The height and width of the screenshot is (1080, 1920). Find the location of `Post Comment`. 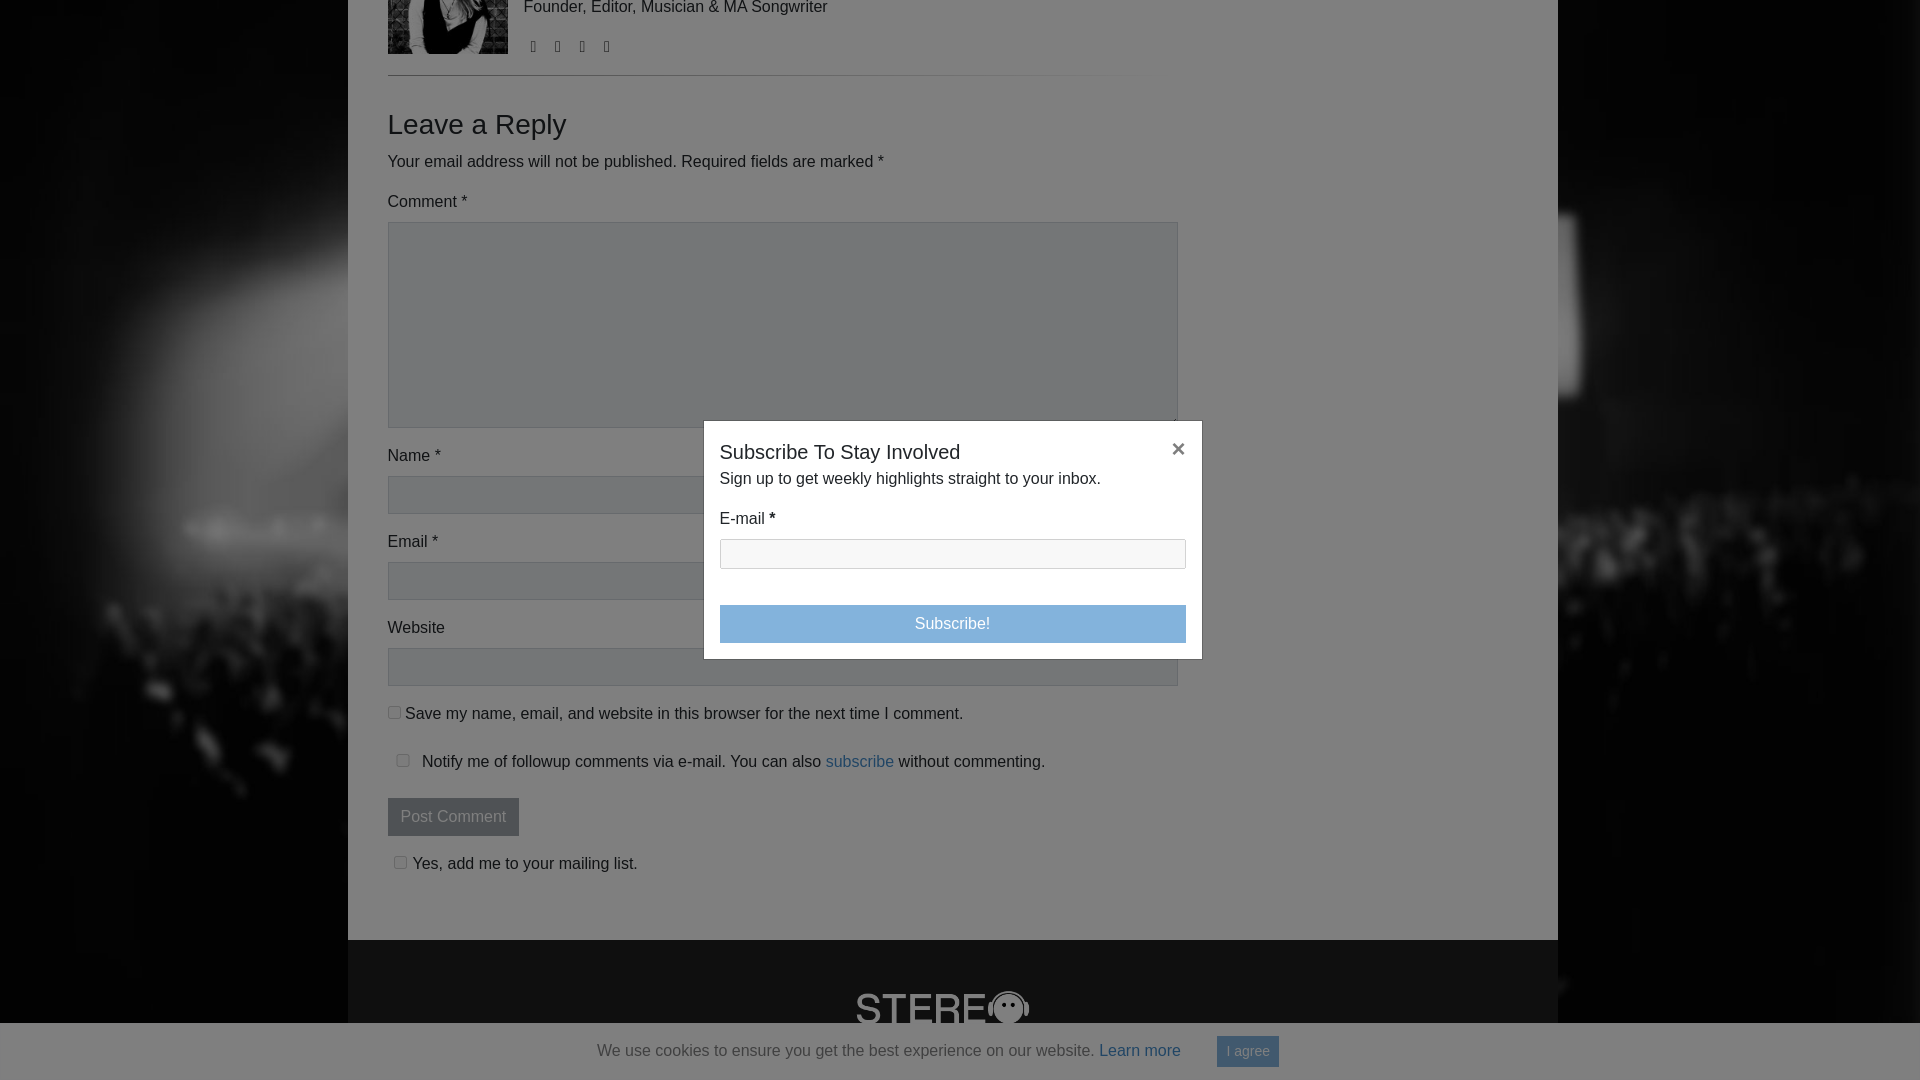

Post Comment is located at coordinates (454, 816).